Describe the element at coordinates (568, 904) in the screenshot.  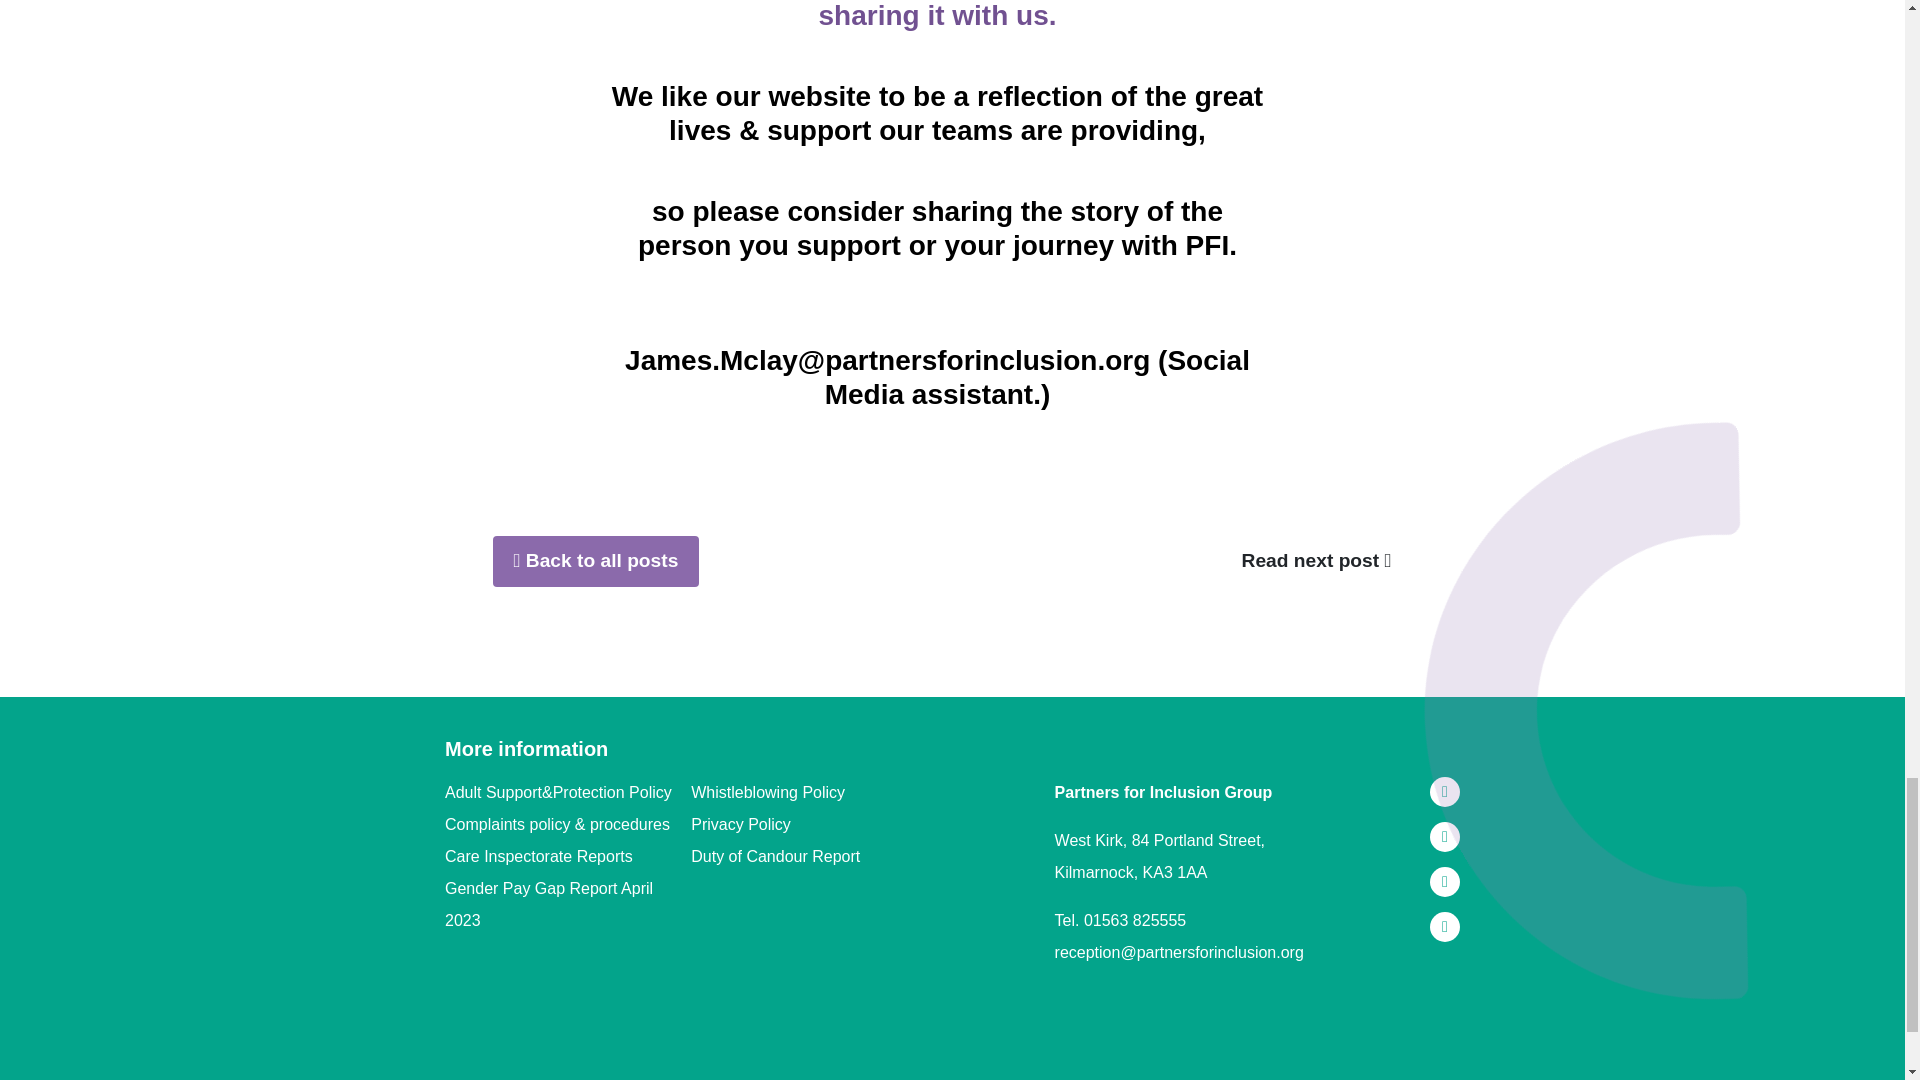
I see `Gender Pay Gap Report April 2023` at that location.